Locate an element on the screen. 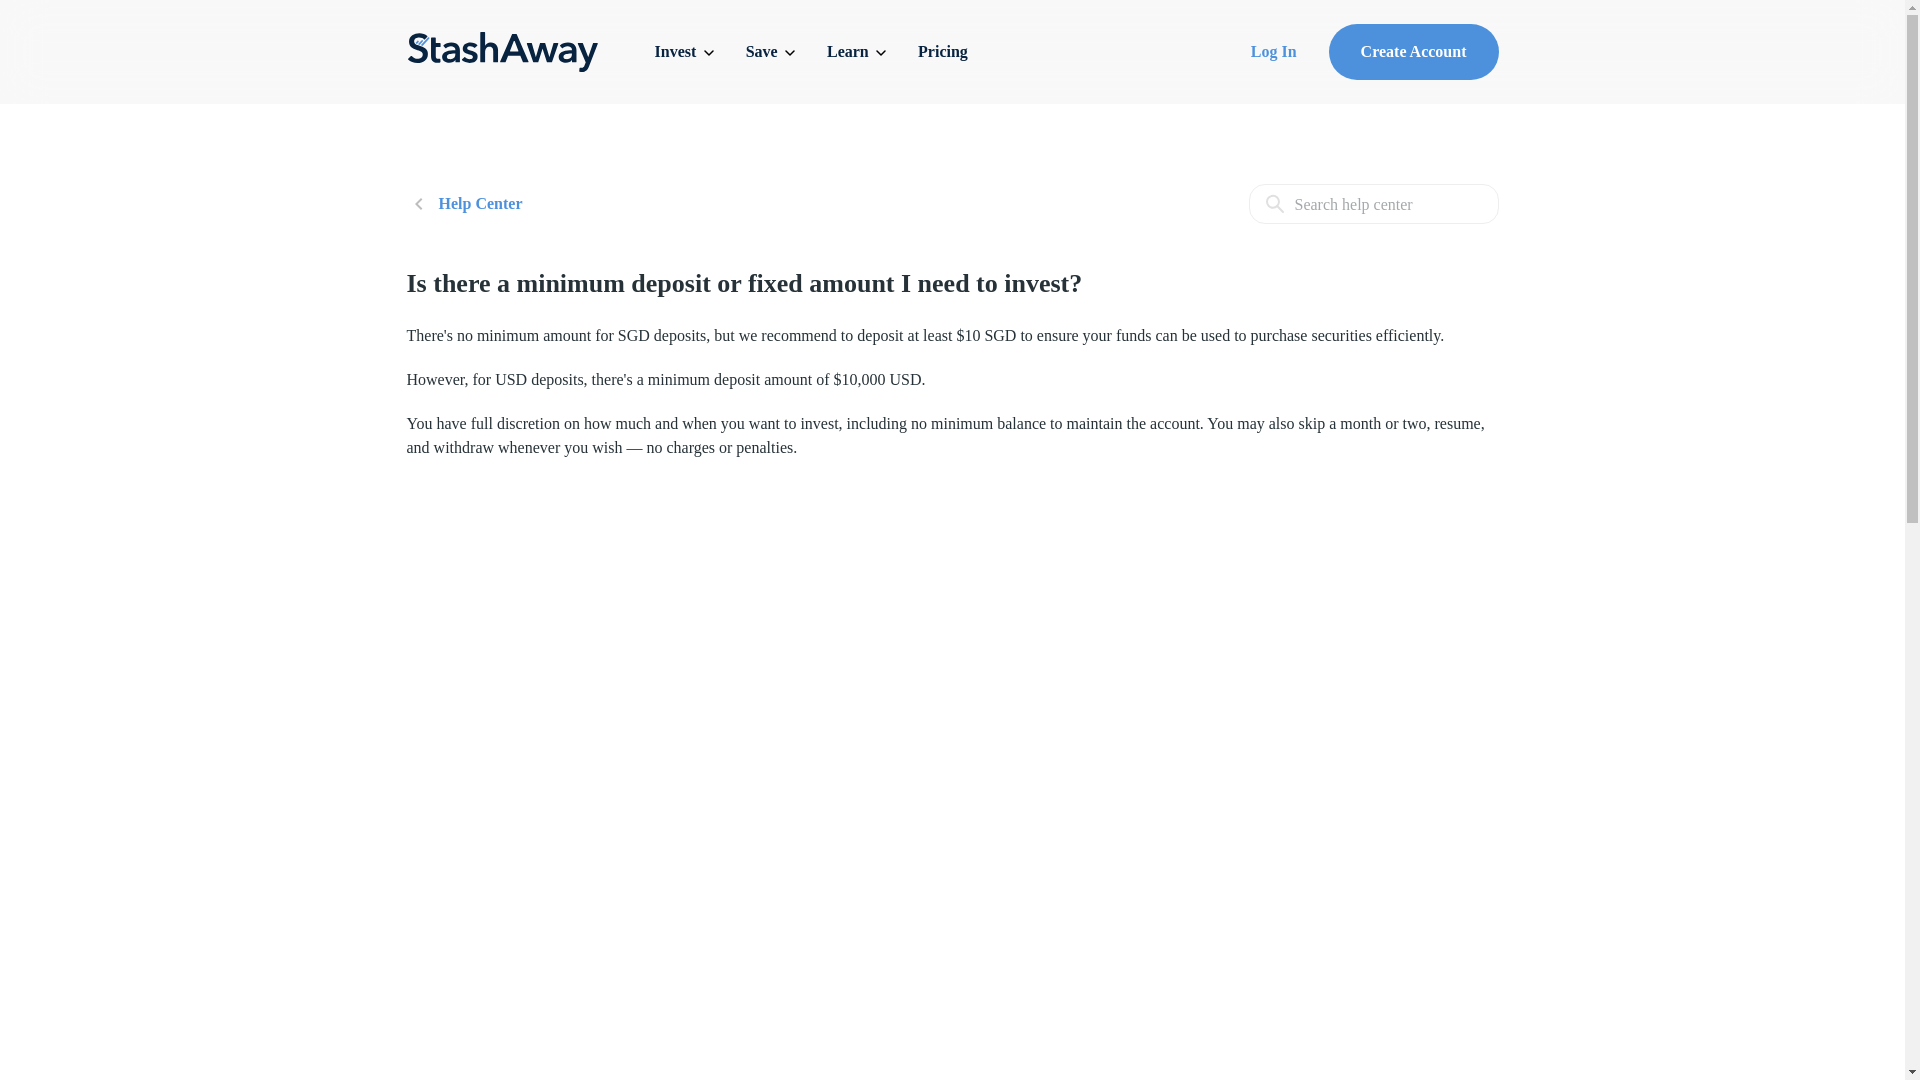  Help Center is located at coordinates (464, 204).